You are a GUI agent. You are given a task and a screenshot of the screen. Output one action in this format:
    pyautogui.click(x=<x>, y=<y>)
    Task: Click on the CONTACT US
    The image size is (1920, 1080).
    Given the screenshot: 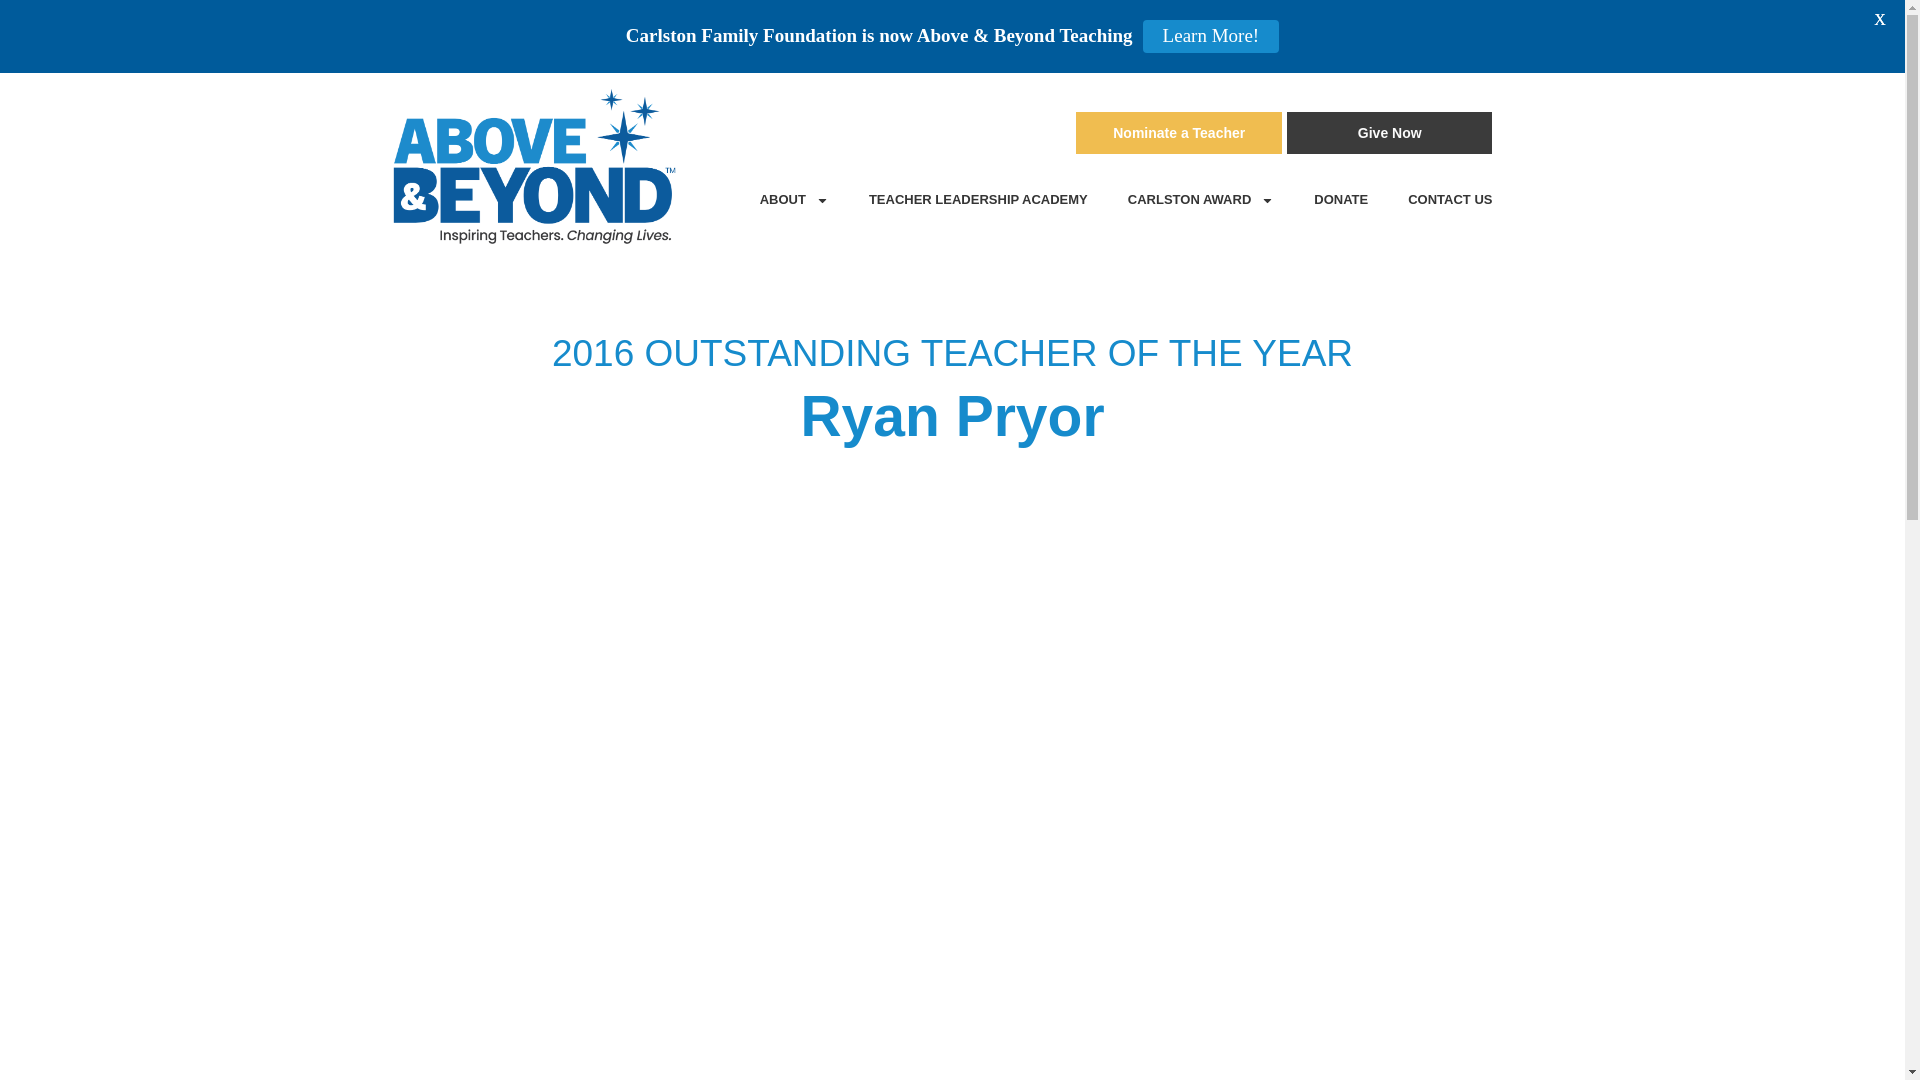 What is the action you would take?
    pyautogui.click(x=794, y=199)
    